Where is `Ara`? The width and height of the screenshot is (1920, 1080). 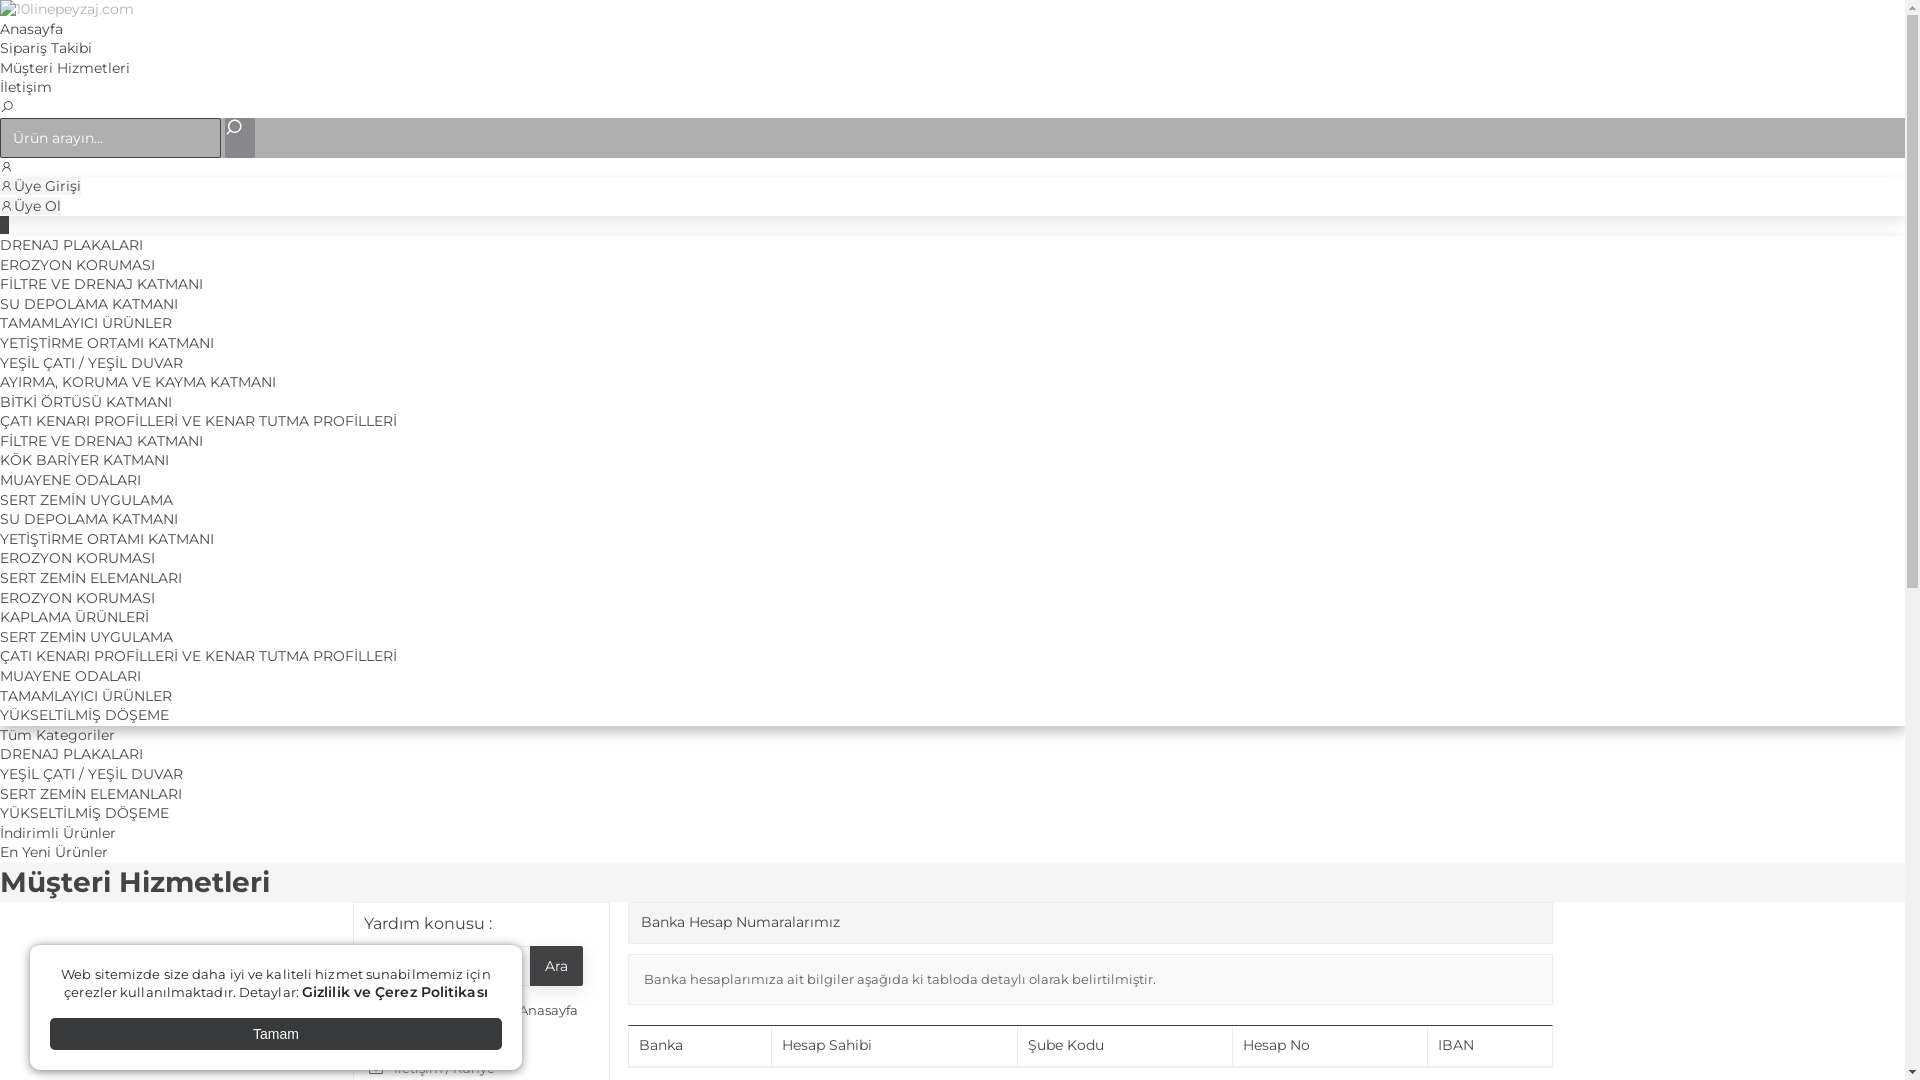
Ara is located at coordinates (556, 966).